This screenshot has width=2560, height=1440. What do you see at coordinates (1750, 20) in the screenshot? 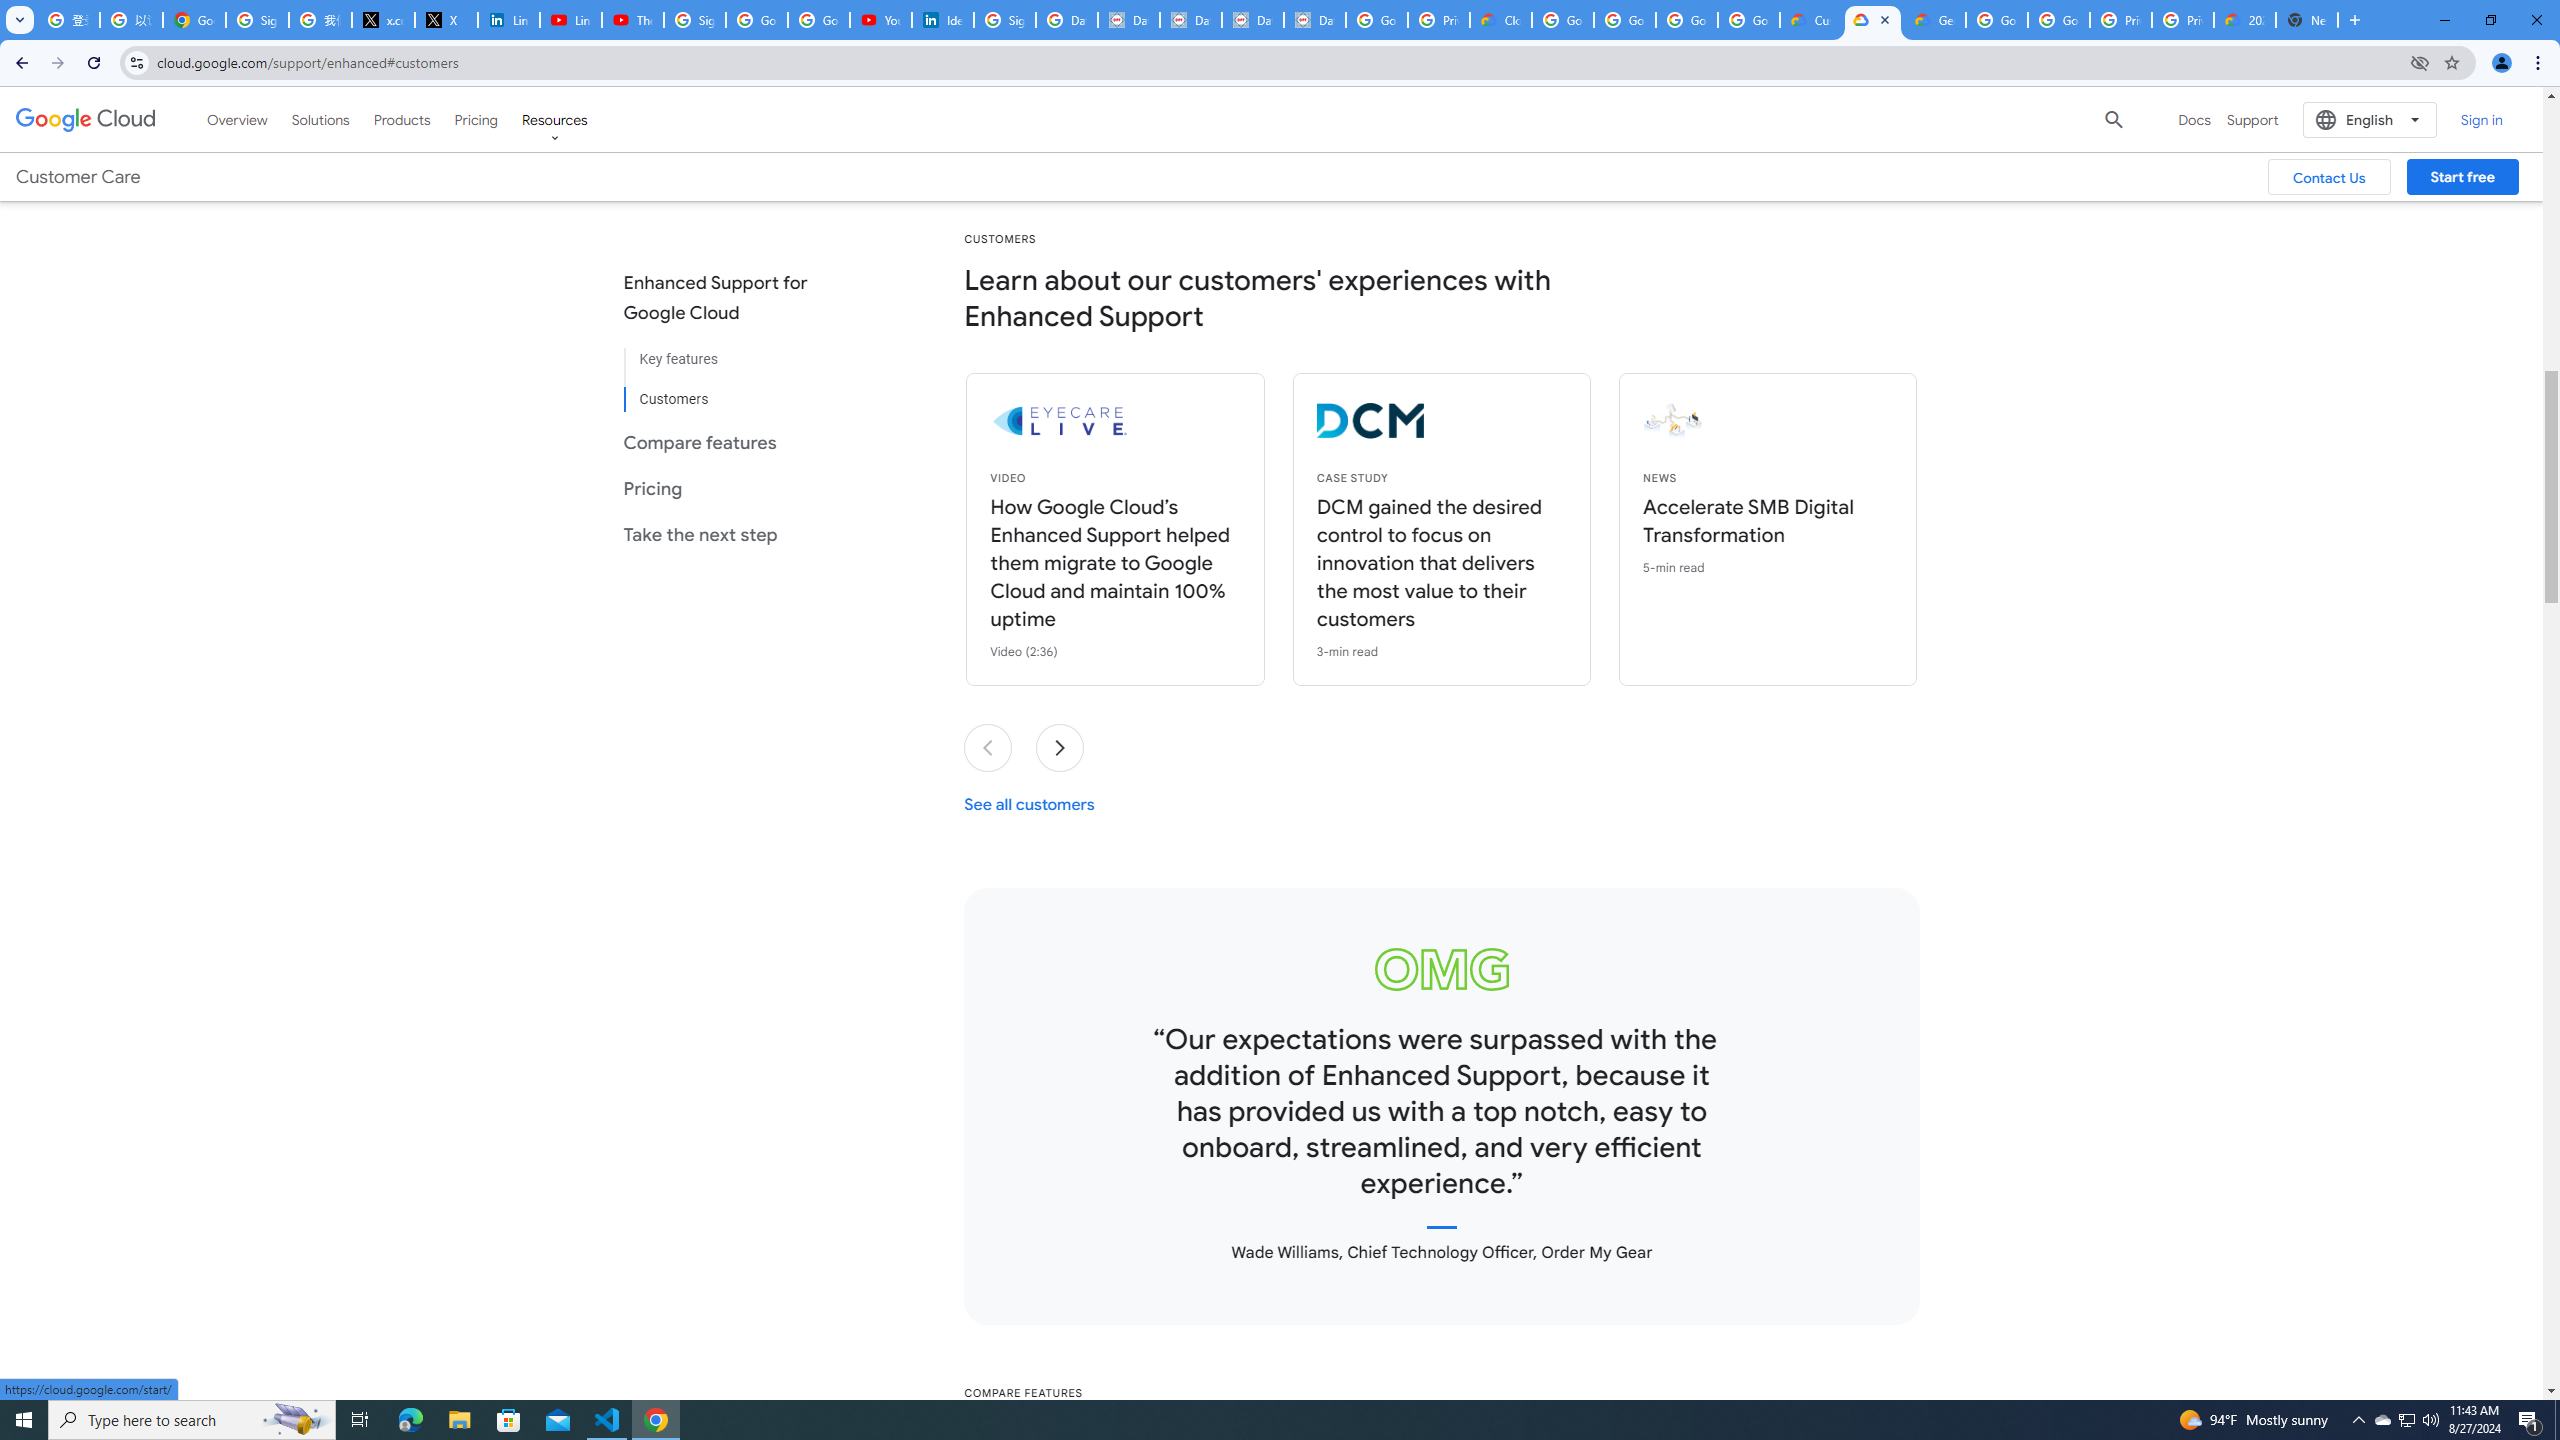
I see `Google Workspace - Specific Terms` at bounding box center [1750, 20].